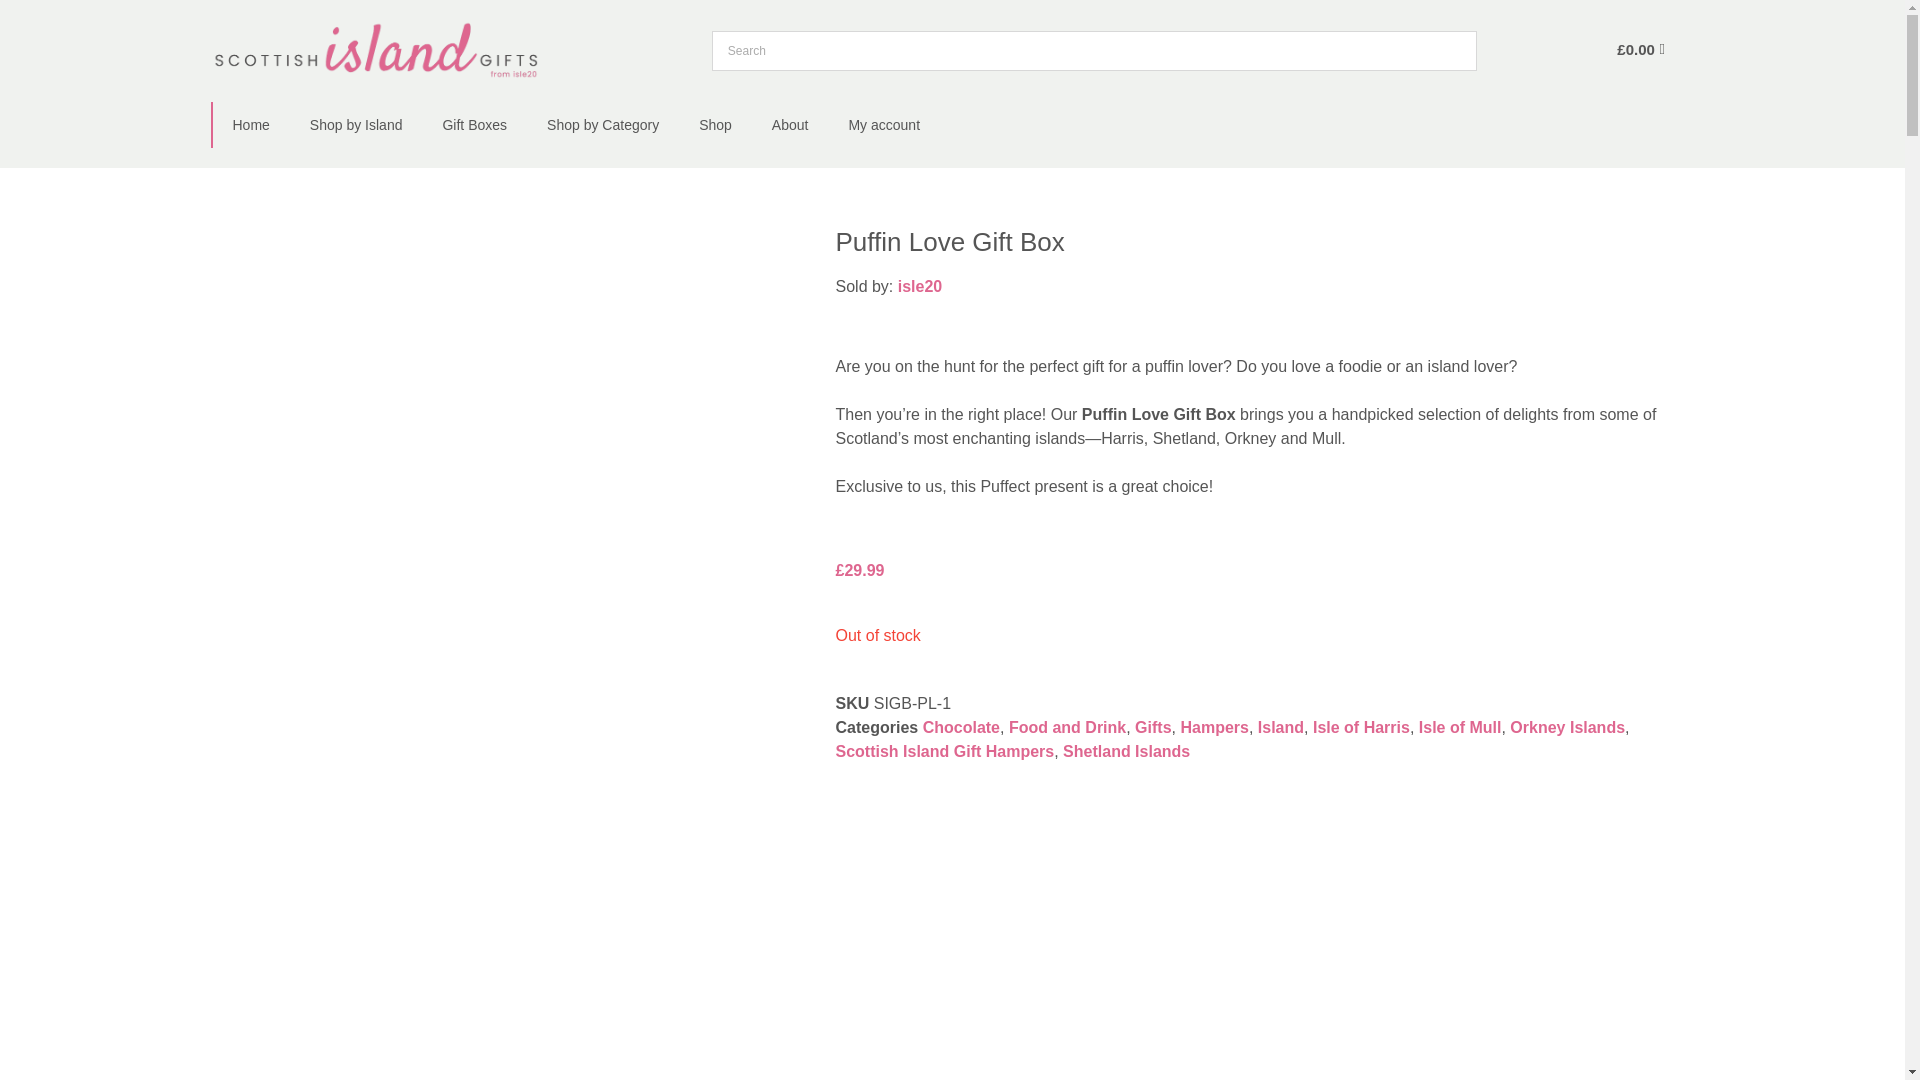 This screenshot has height=1080, width=1920. I want to click on Shop by Category, so click(602, 124).